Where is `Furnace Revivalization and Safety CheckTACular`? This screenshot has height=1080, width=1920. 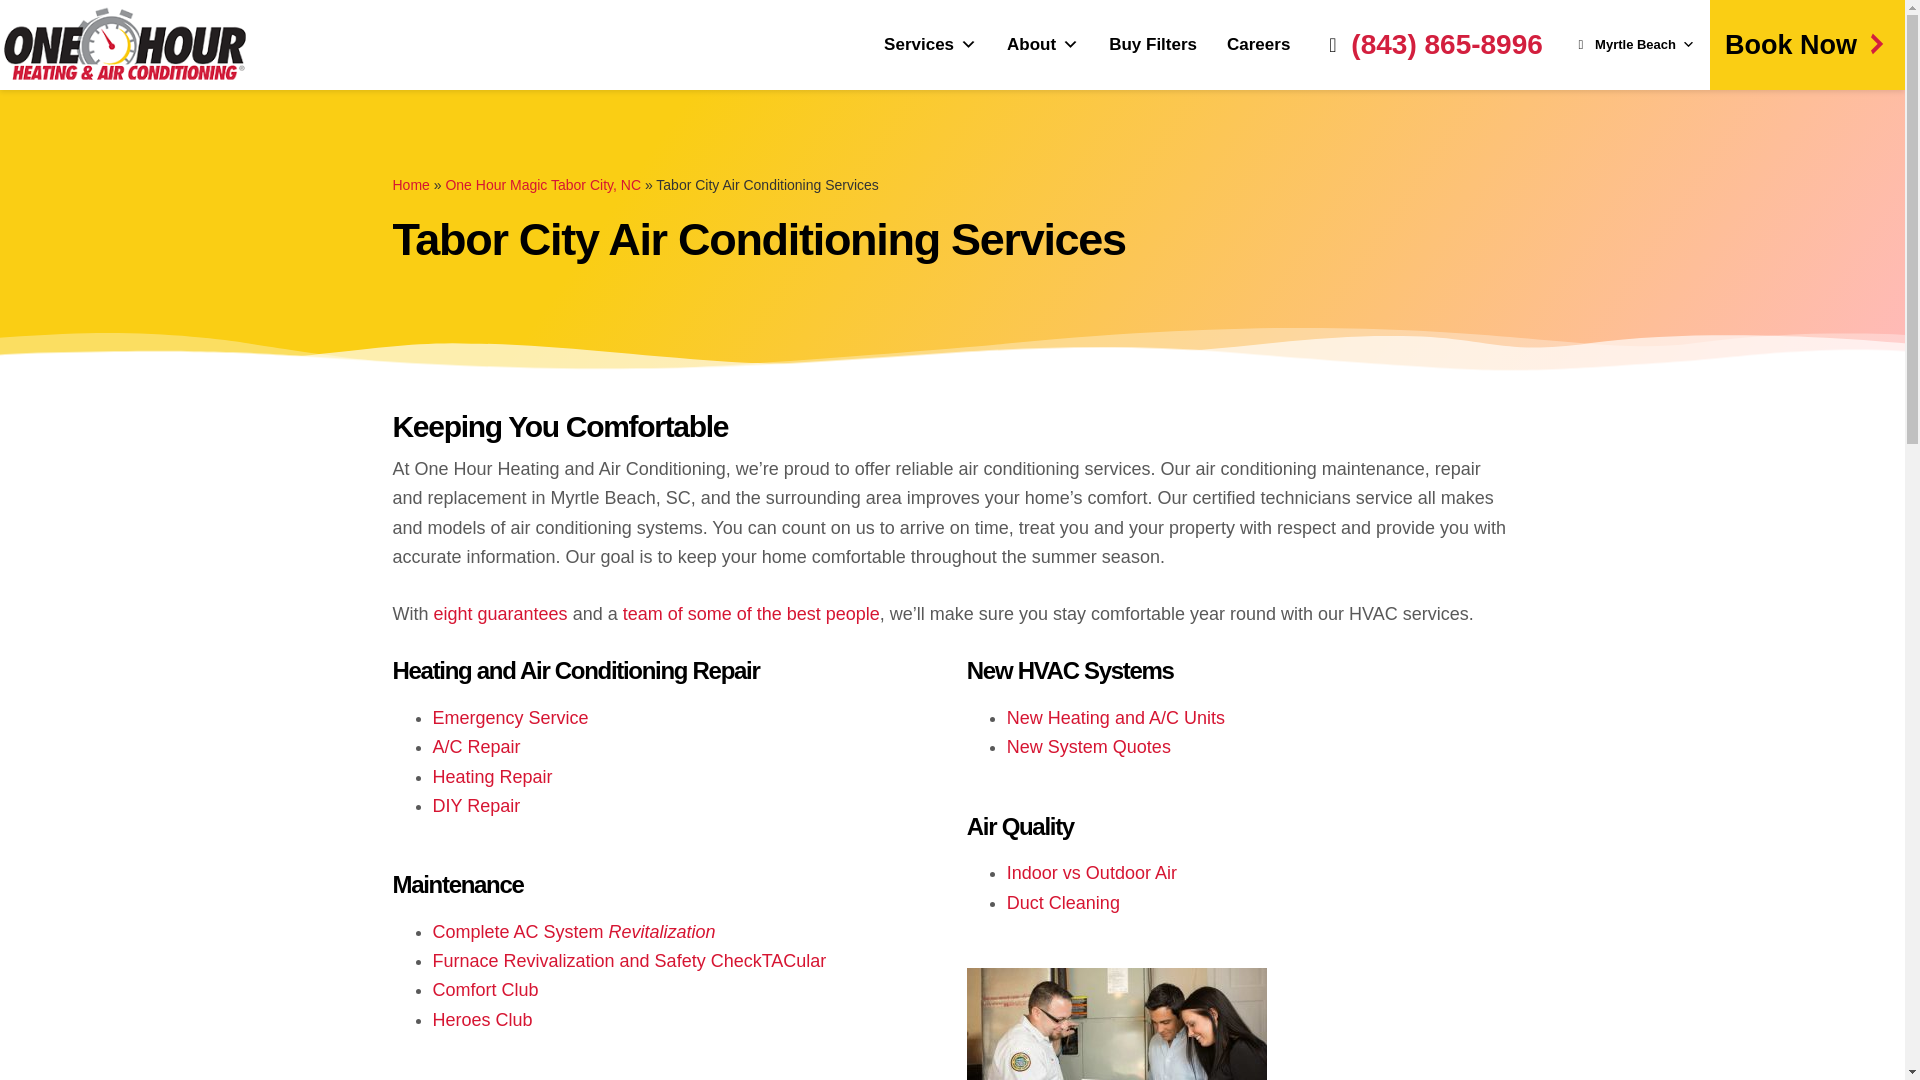
Furnace Revivalization and Safety CheckTACular is located at coordinates (628, 960).